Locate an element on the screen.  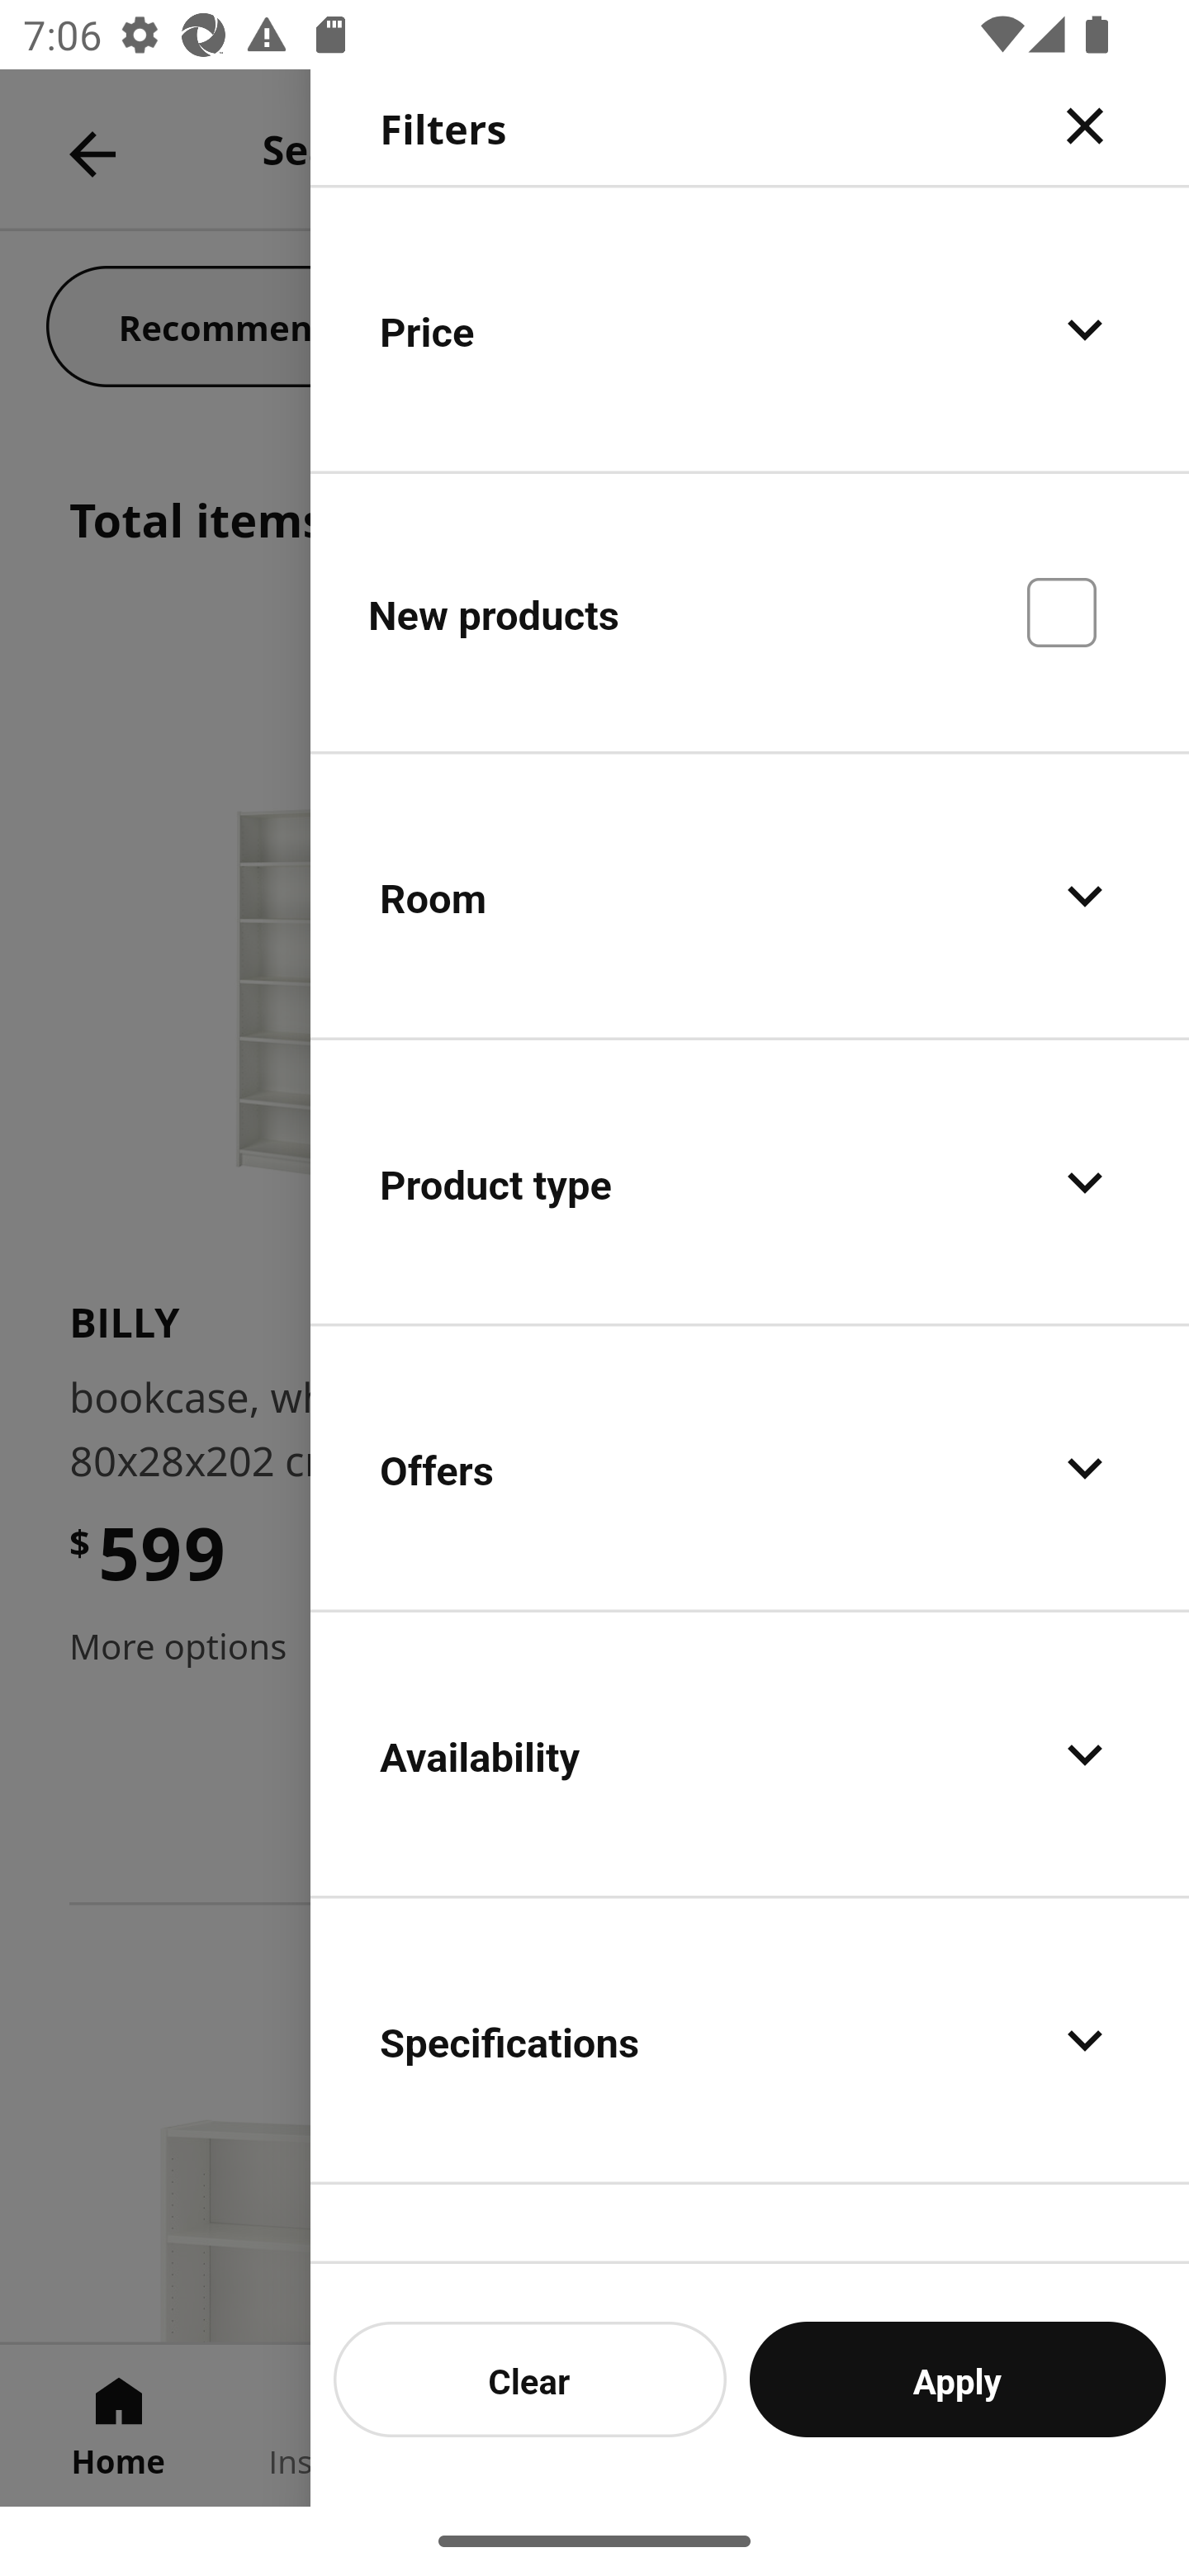
Availability is located at coordinates (750, 1754).